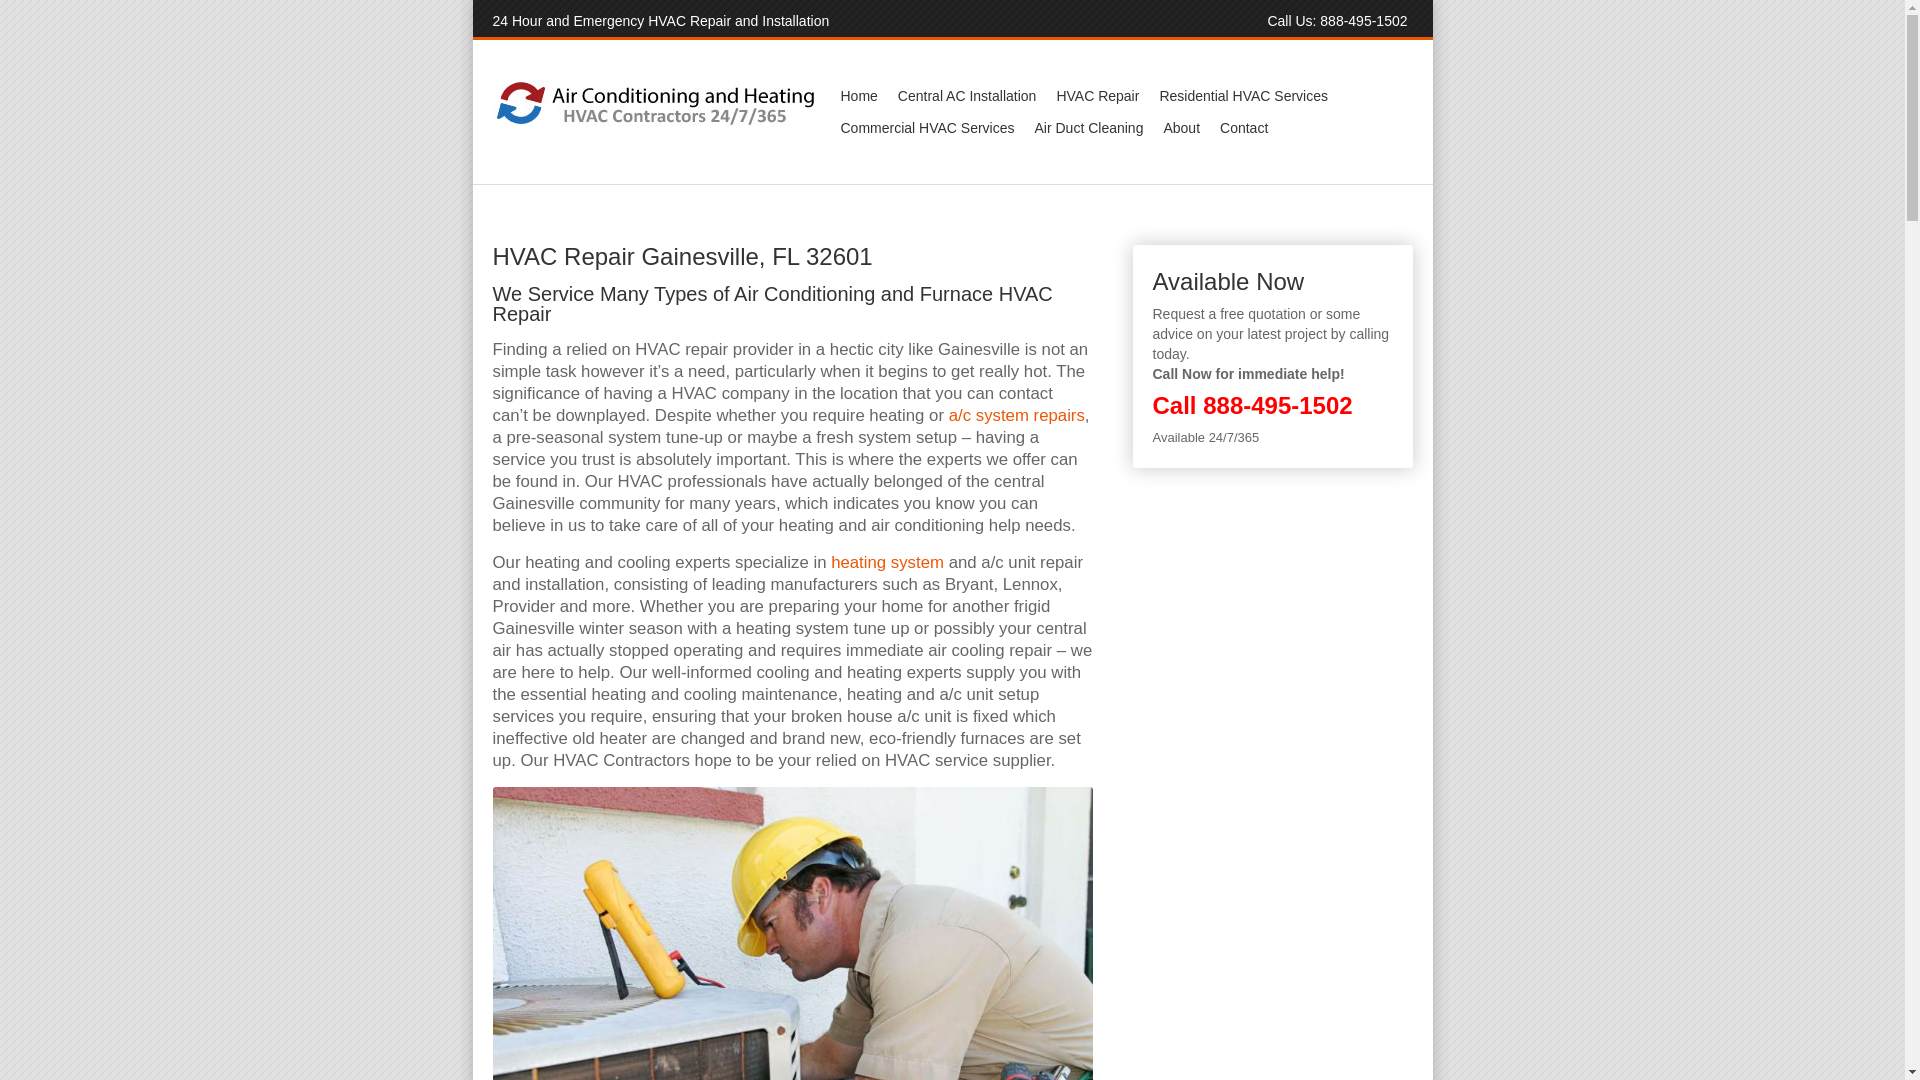 This screenshot has width=1920, height=1080. Describe the element at coordinates (926, 128) in the screenshot. I see `Commercial HVAC Services` at that location.